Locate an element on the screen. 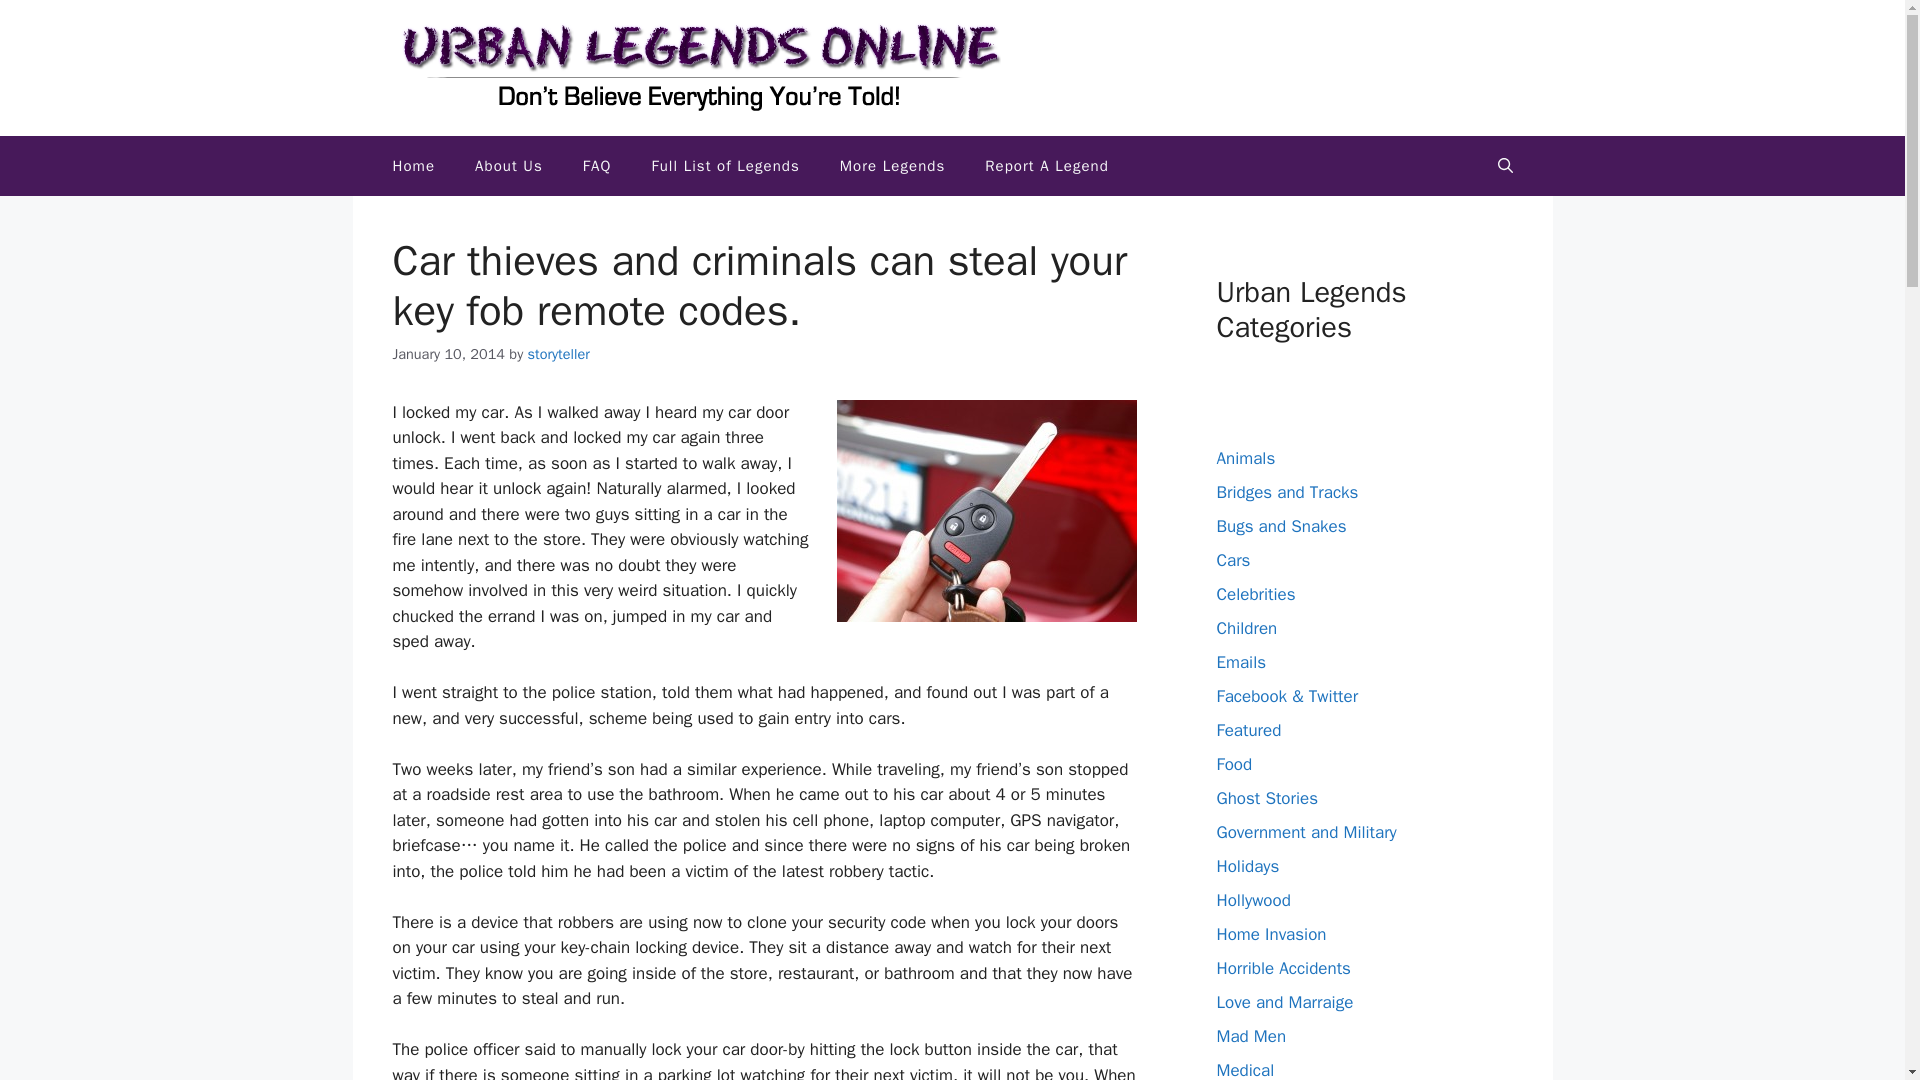 The width and height of the screenshot is (1920, 1080). Bugs and Snakes is located at coordinates (1280, 526).